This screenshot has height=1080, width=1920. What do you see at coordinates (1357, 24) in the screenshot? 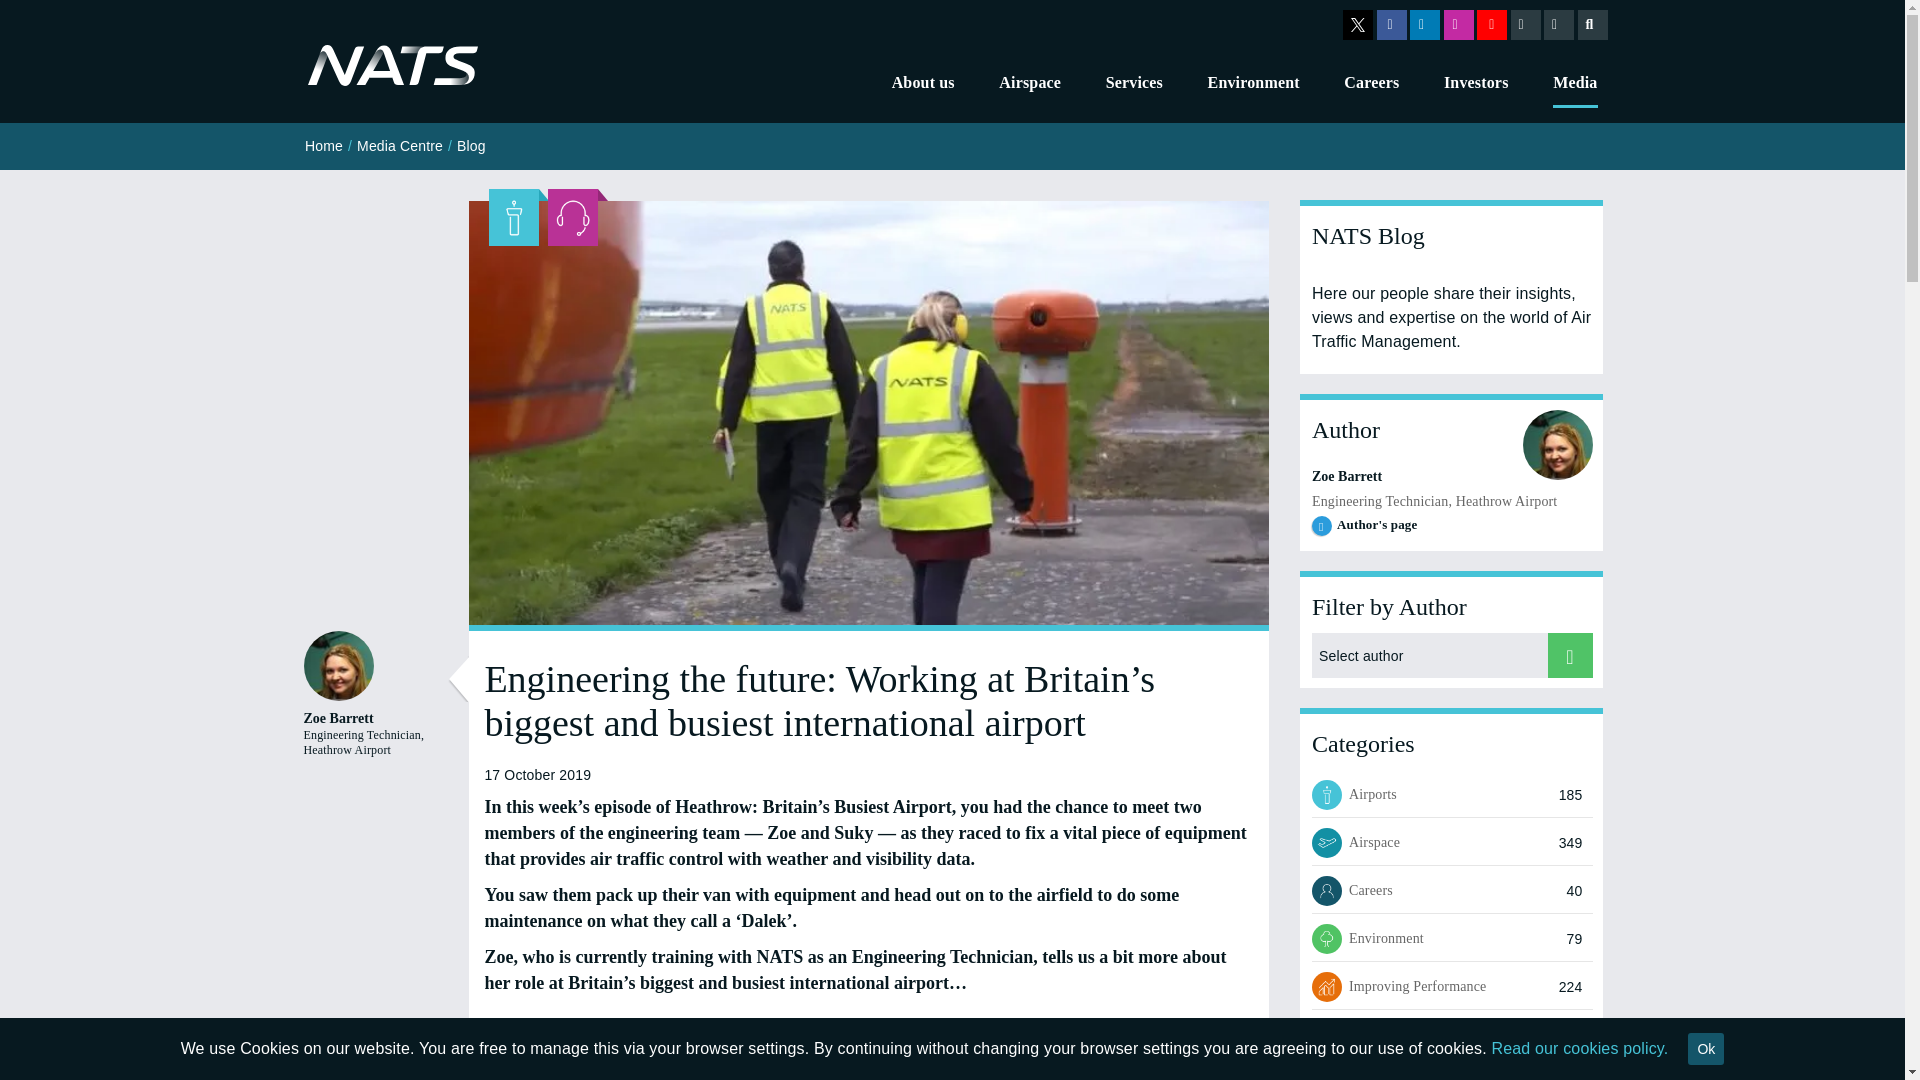
I see `Twitter` at bounding box center [1357, 24].